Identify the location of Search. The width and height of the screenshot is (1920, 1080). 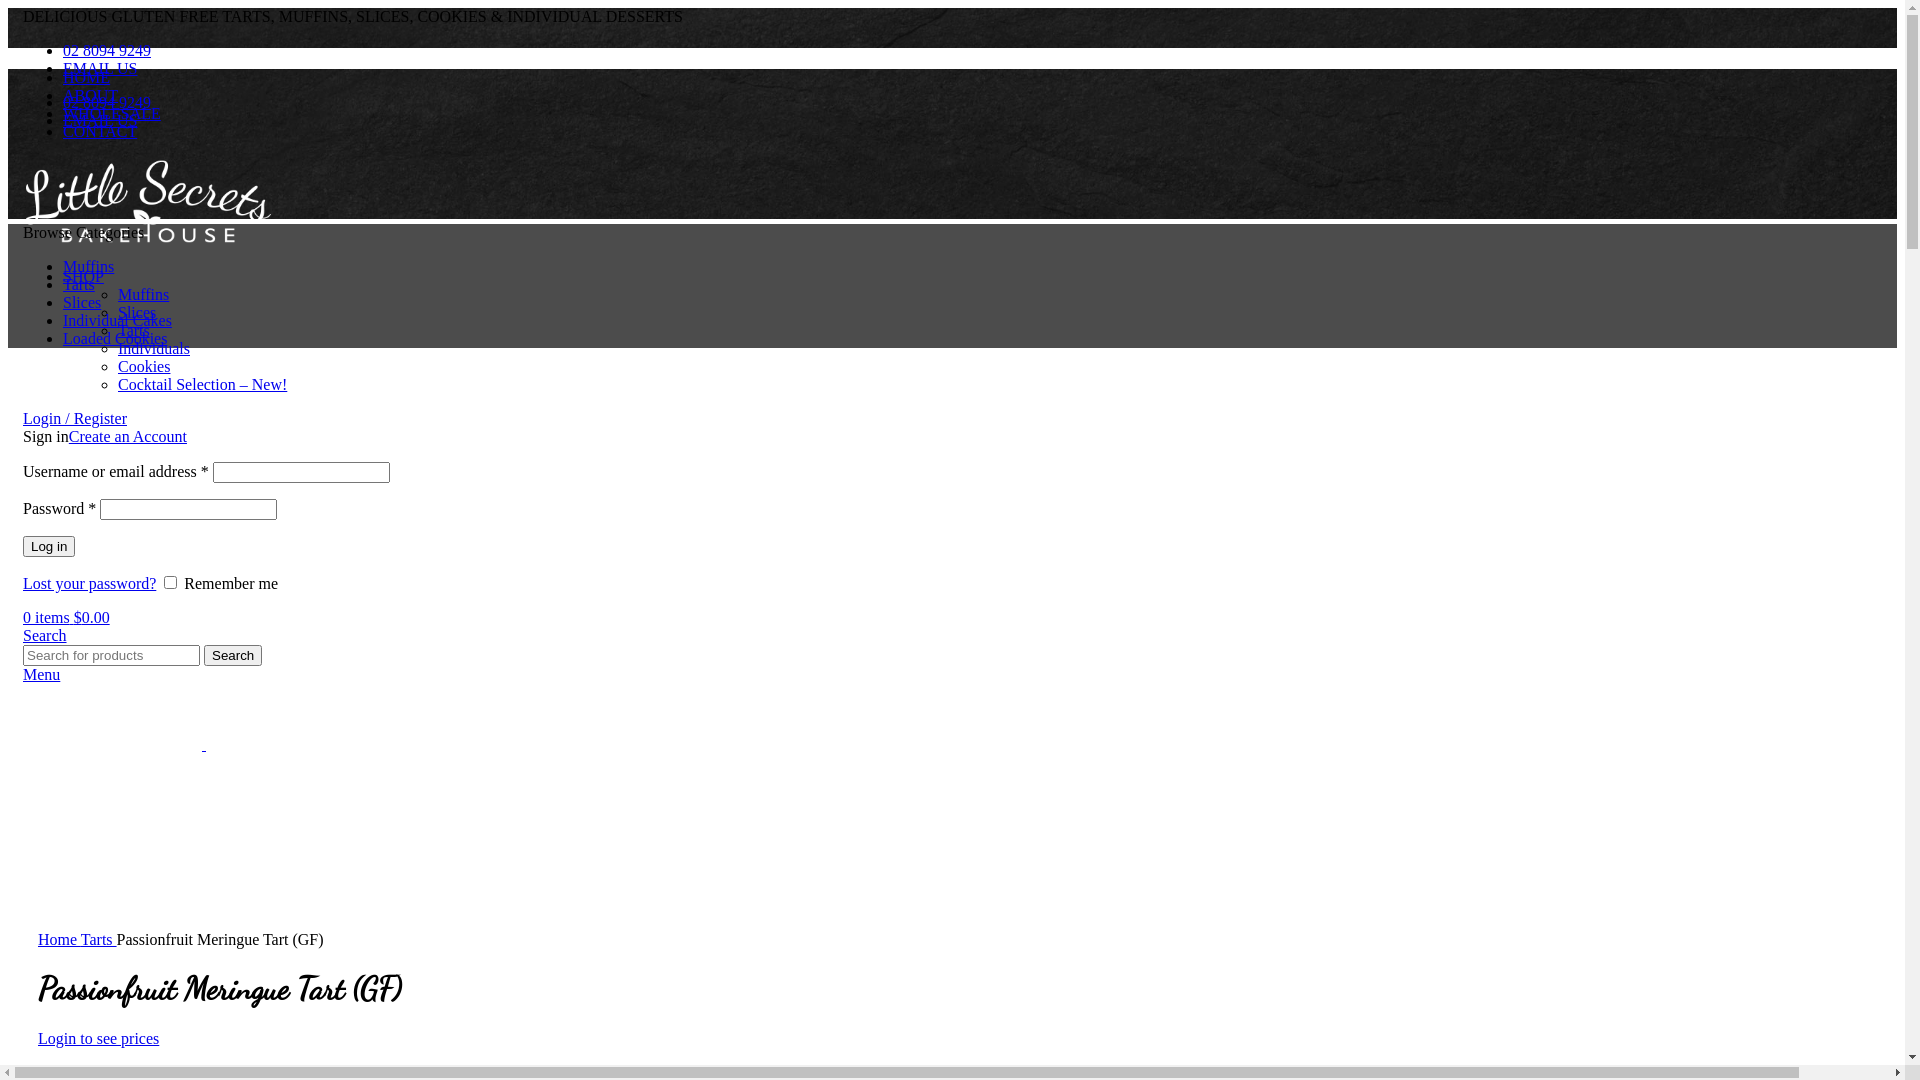
(233, 656).